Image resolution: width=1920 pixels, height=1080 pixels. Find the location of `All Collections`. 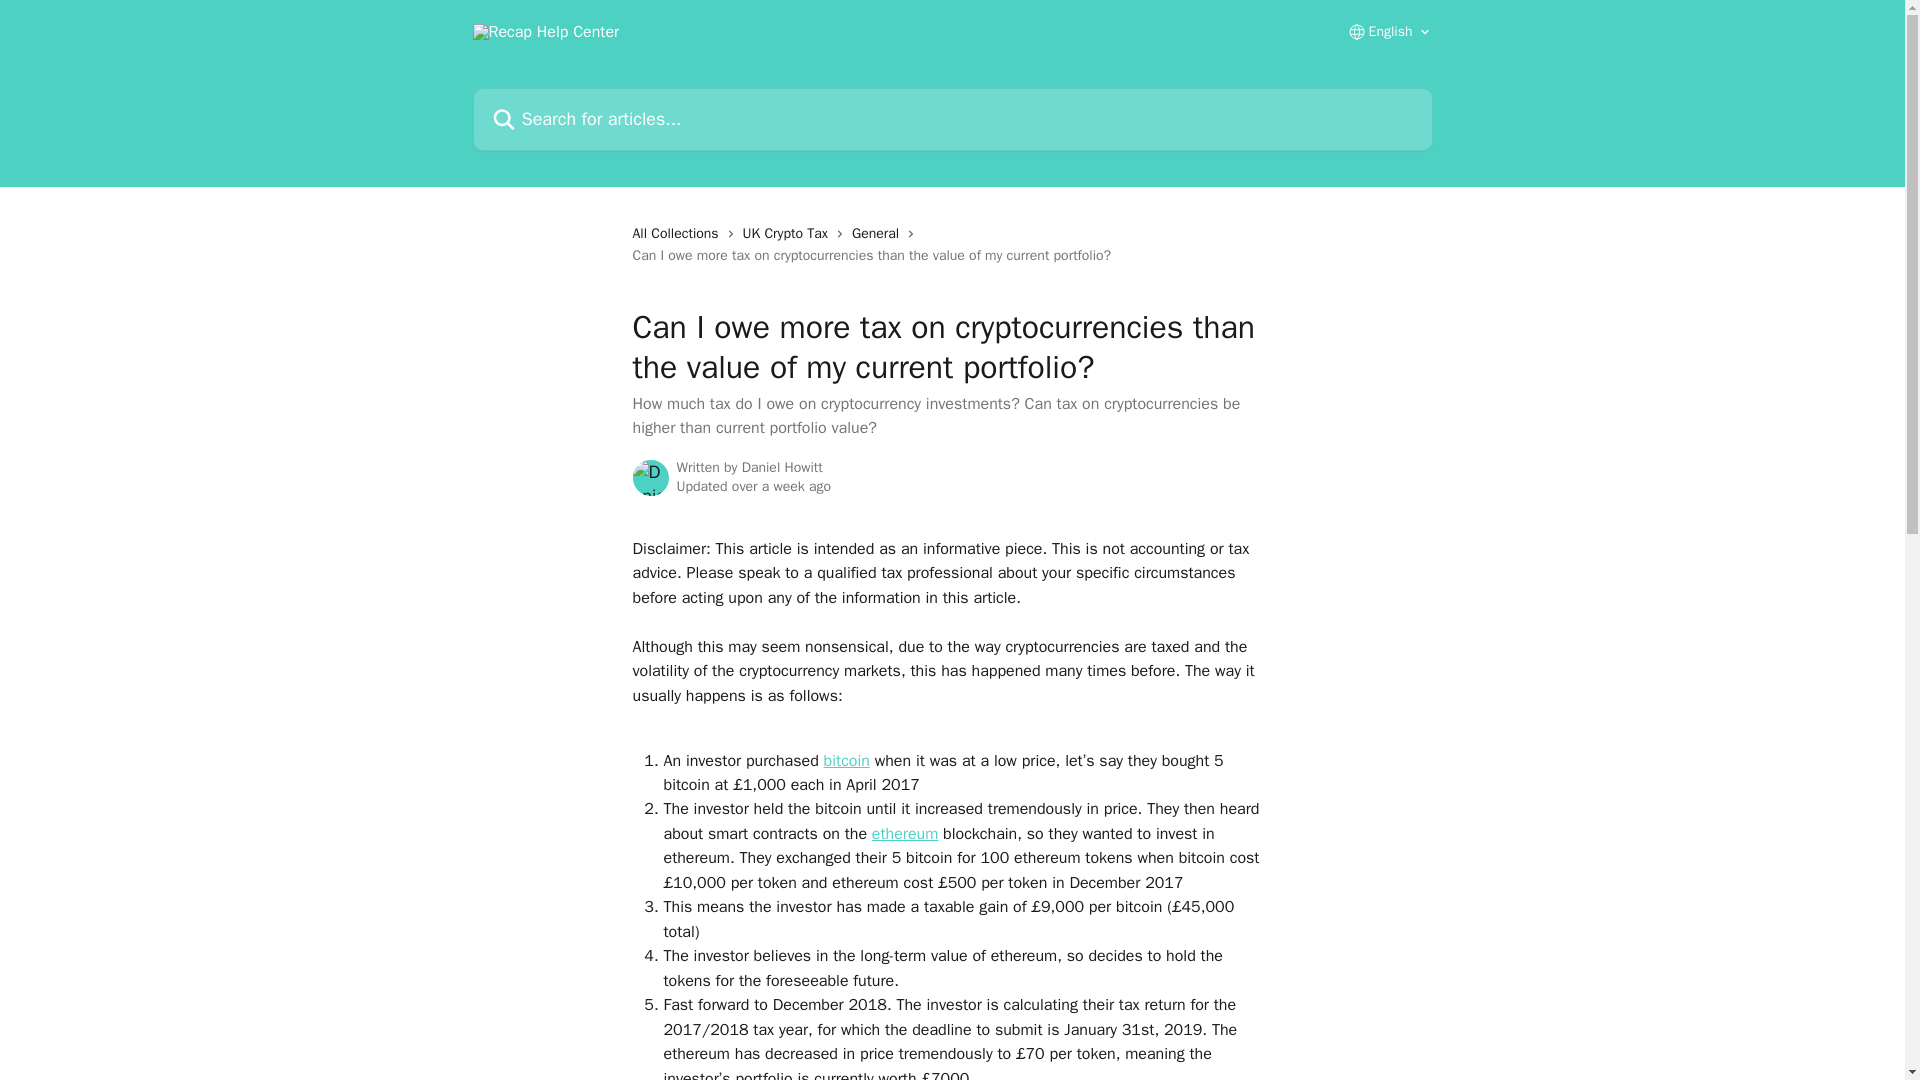

All Collections is located at coordinates (678, 234).